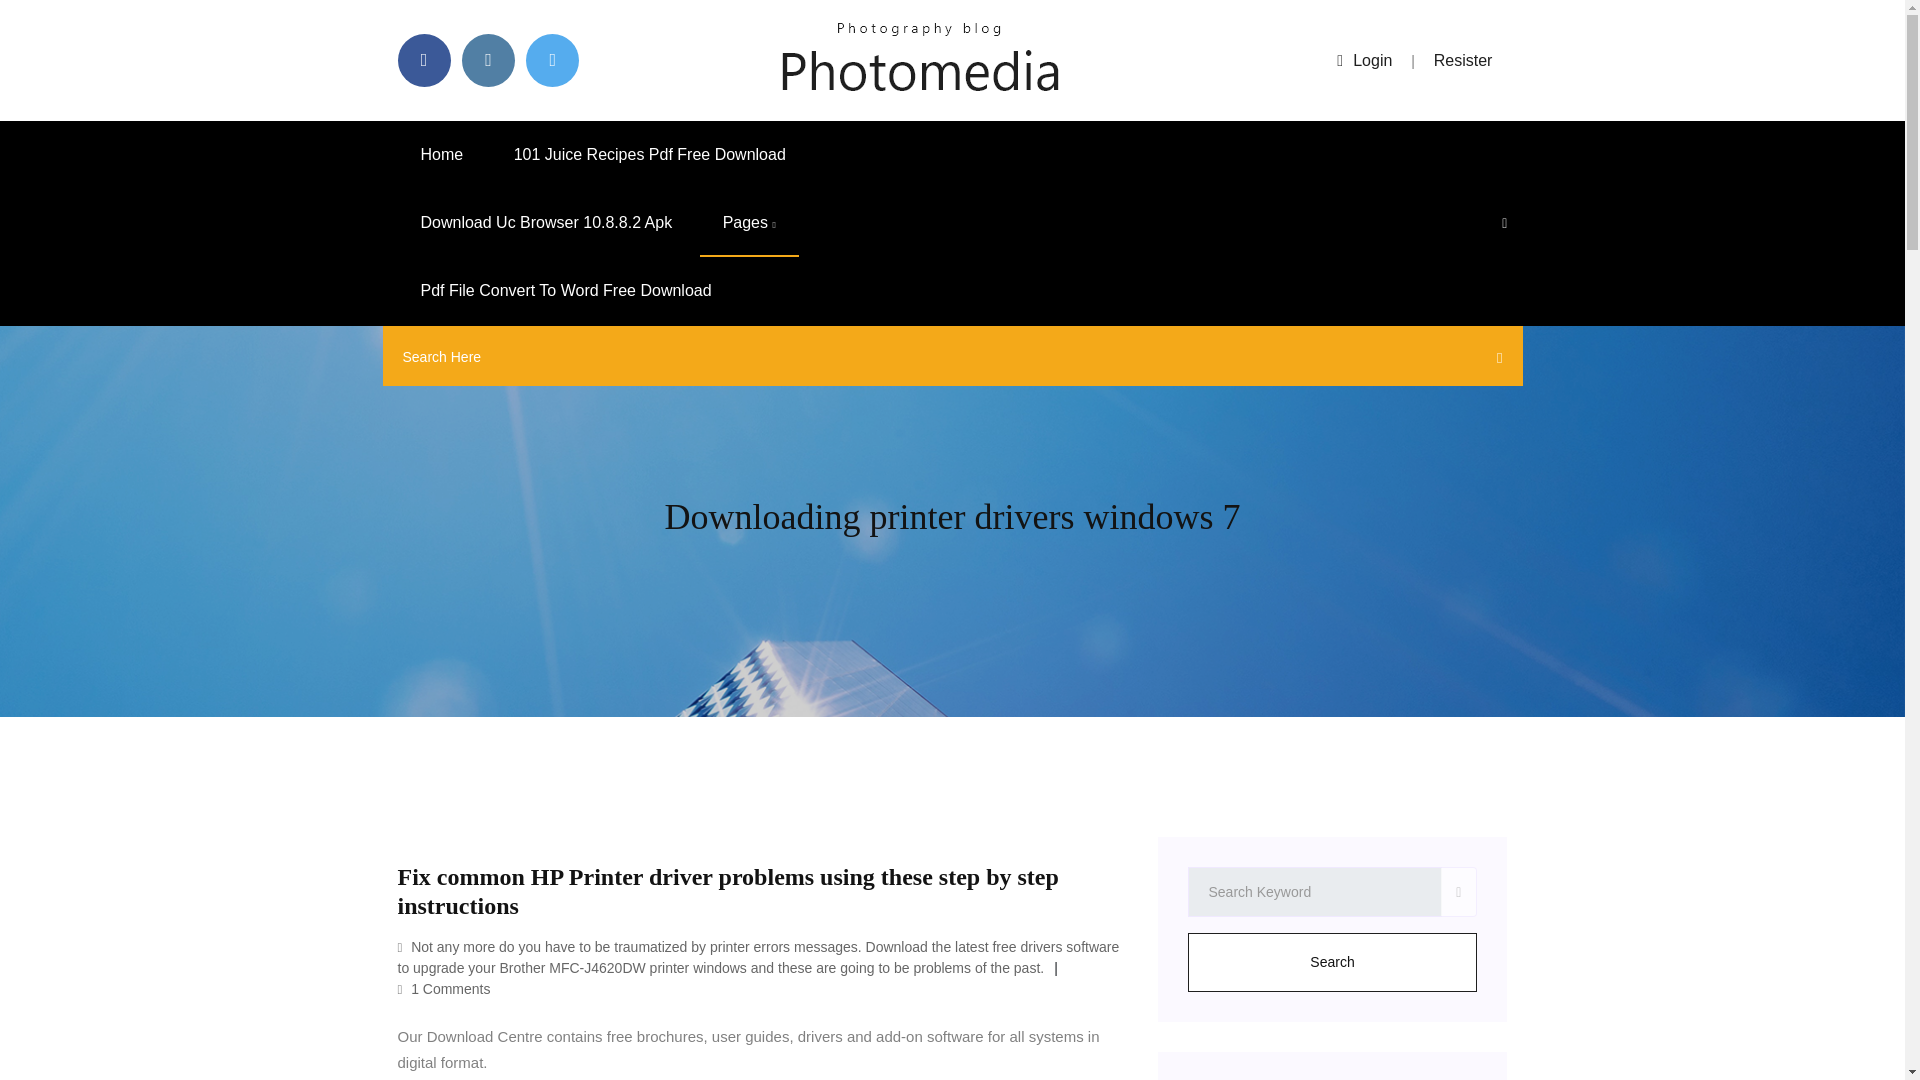 The width and height of the screenshot is (1920, 1080). I want to click on 1 Comments, so click(444, 988).